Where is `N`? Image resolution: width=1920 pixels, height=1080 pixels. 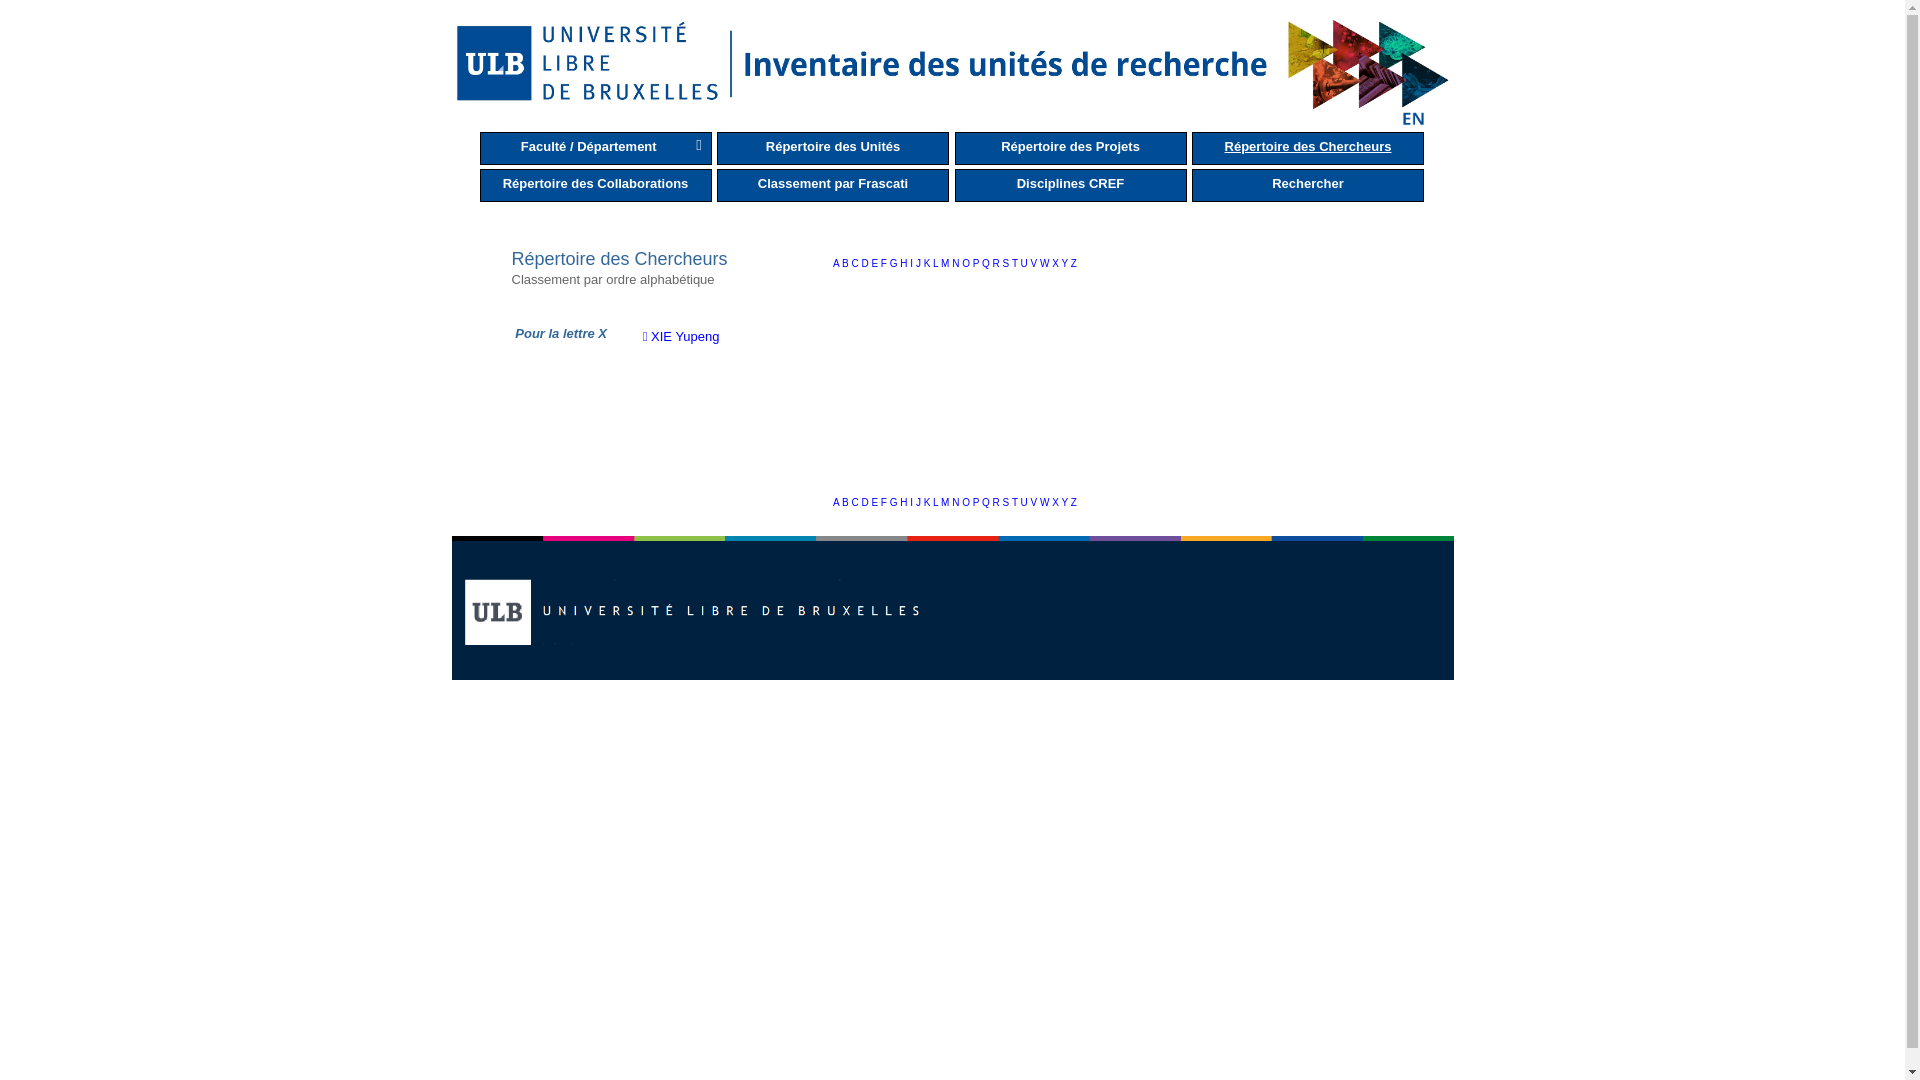
N is located at coordinates (957, 264).